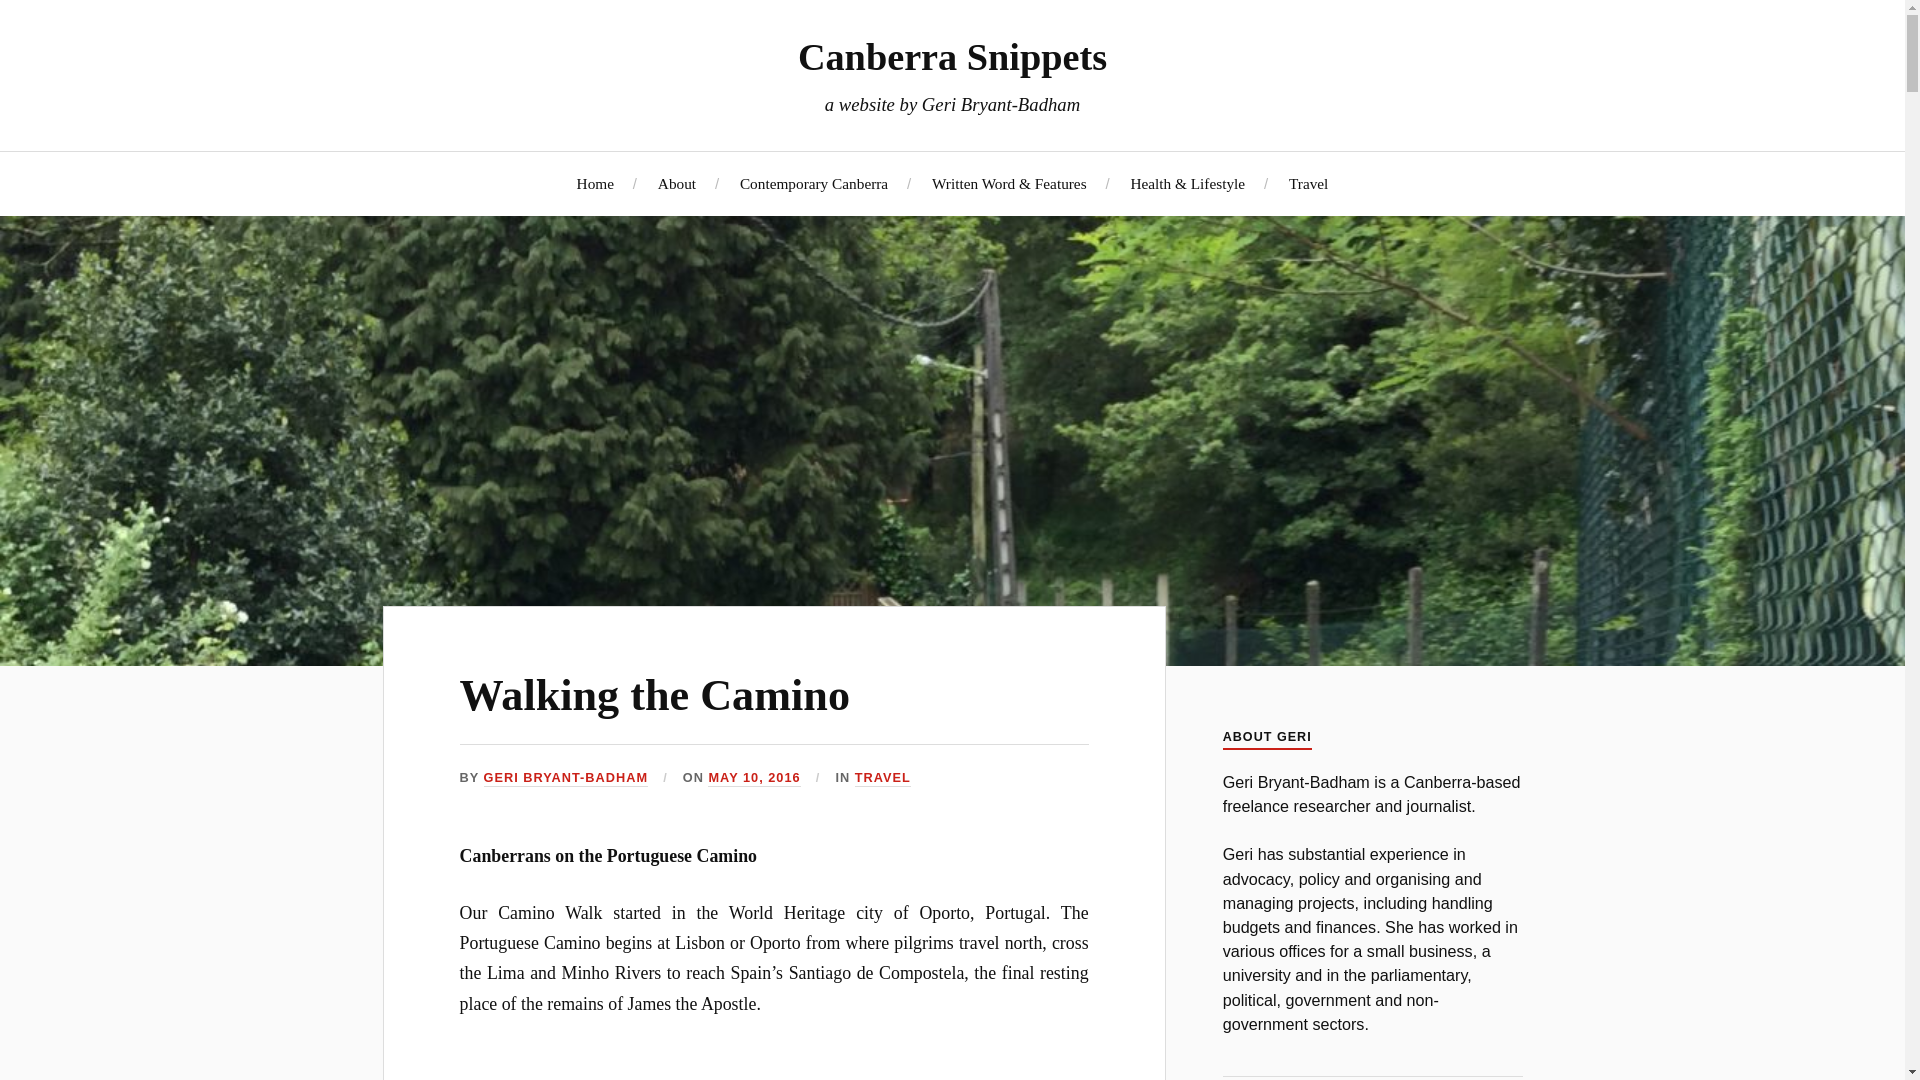 Image resolution: width=1920 pixels, height=1080 pixels. What do you see at coordinates (596, 183) in the screenshot?
I see `Home` at bounding box center [596, 183].